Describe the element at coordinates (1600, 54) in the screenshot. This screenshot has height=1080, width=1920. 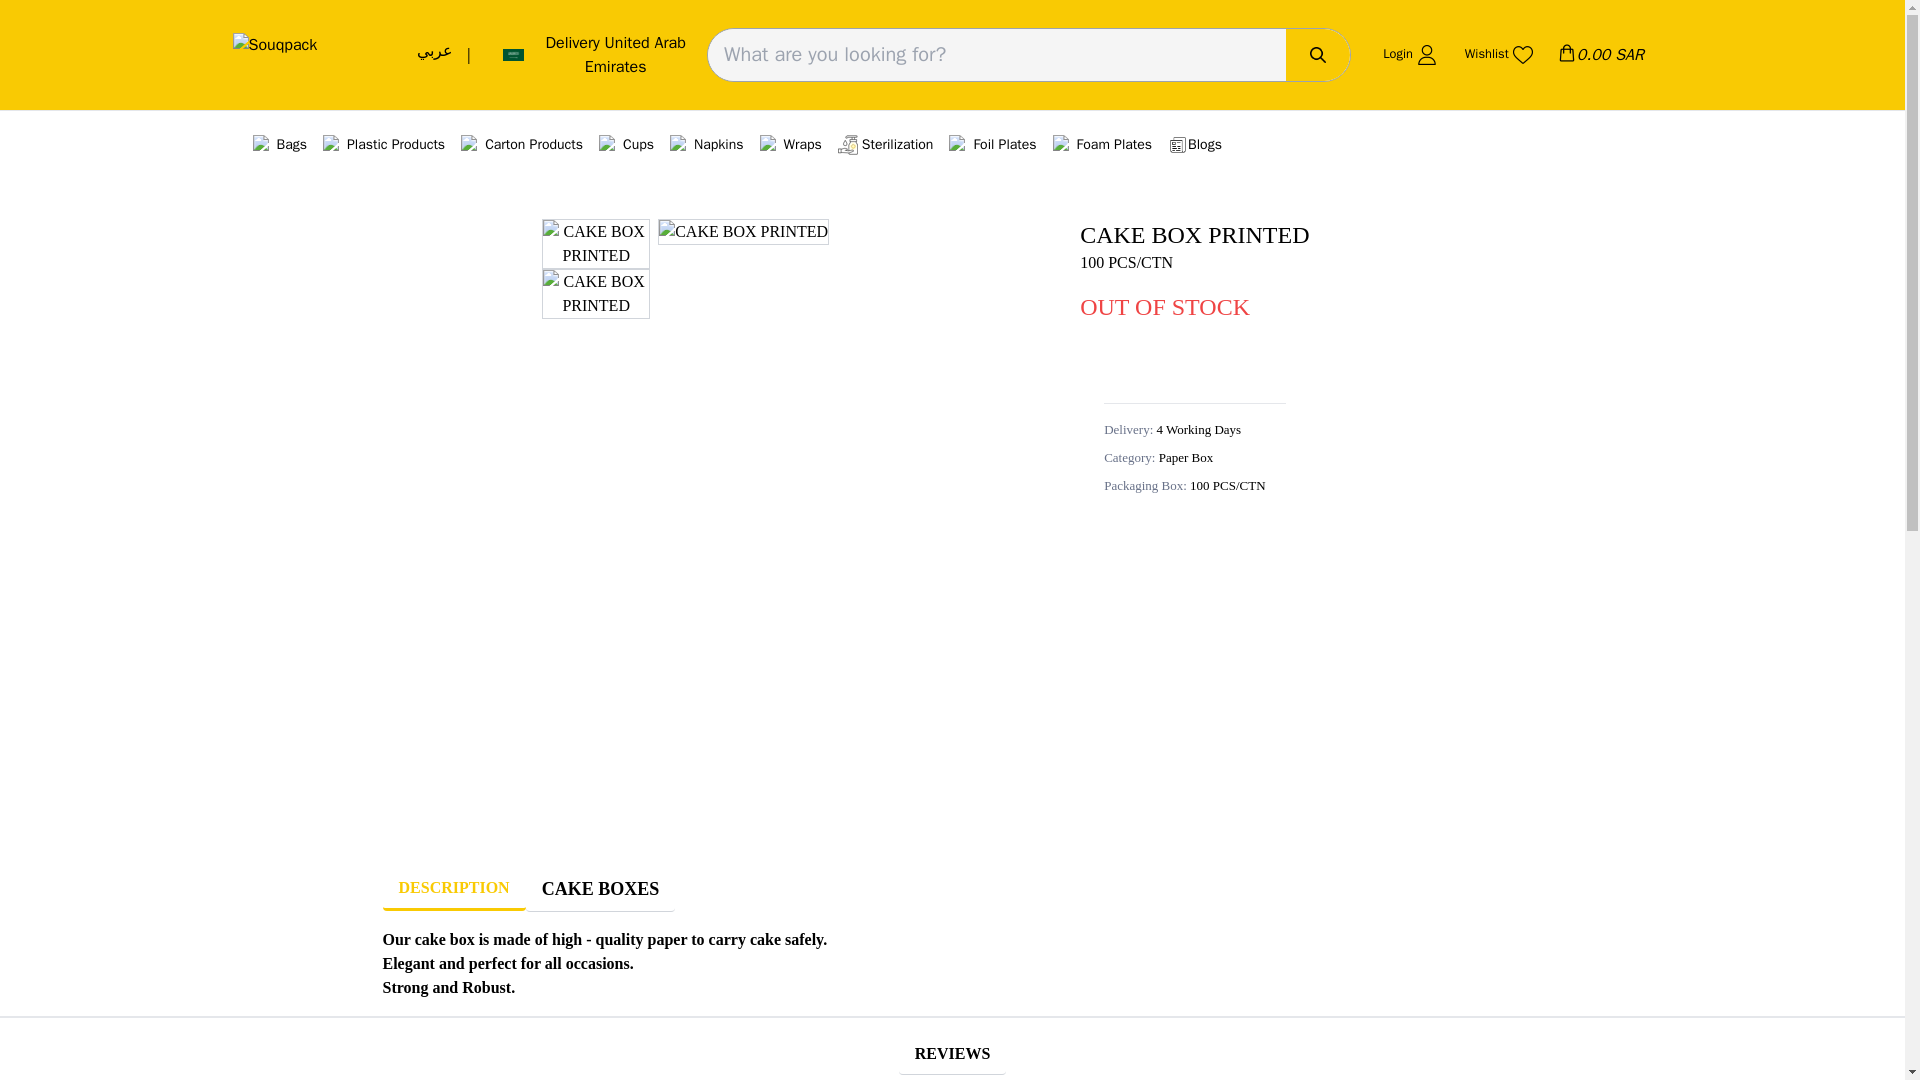
I see `0.00 SAR` at that location.